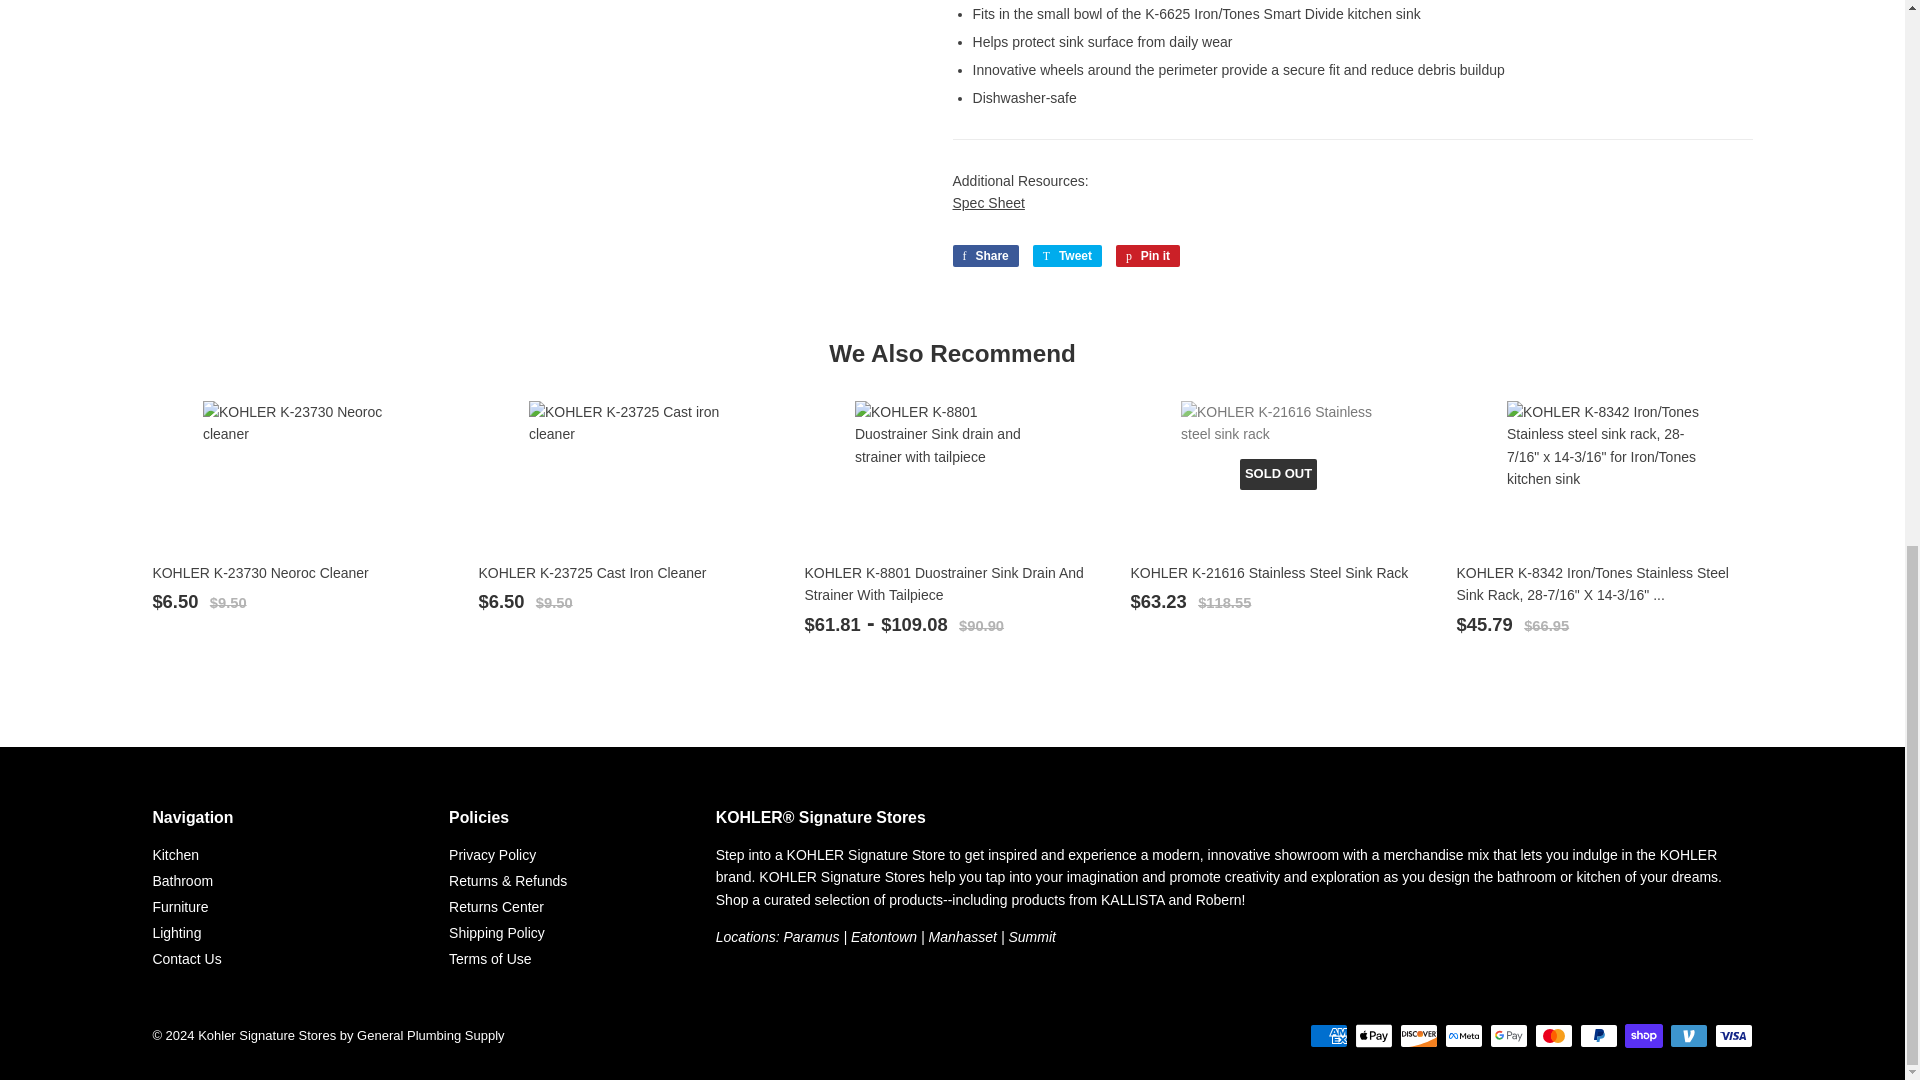  I want to click on Visa, so click(1733, 1035).